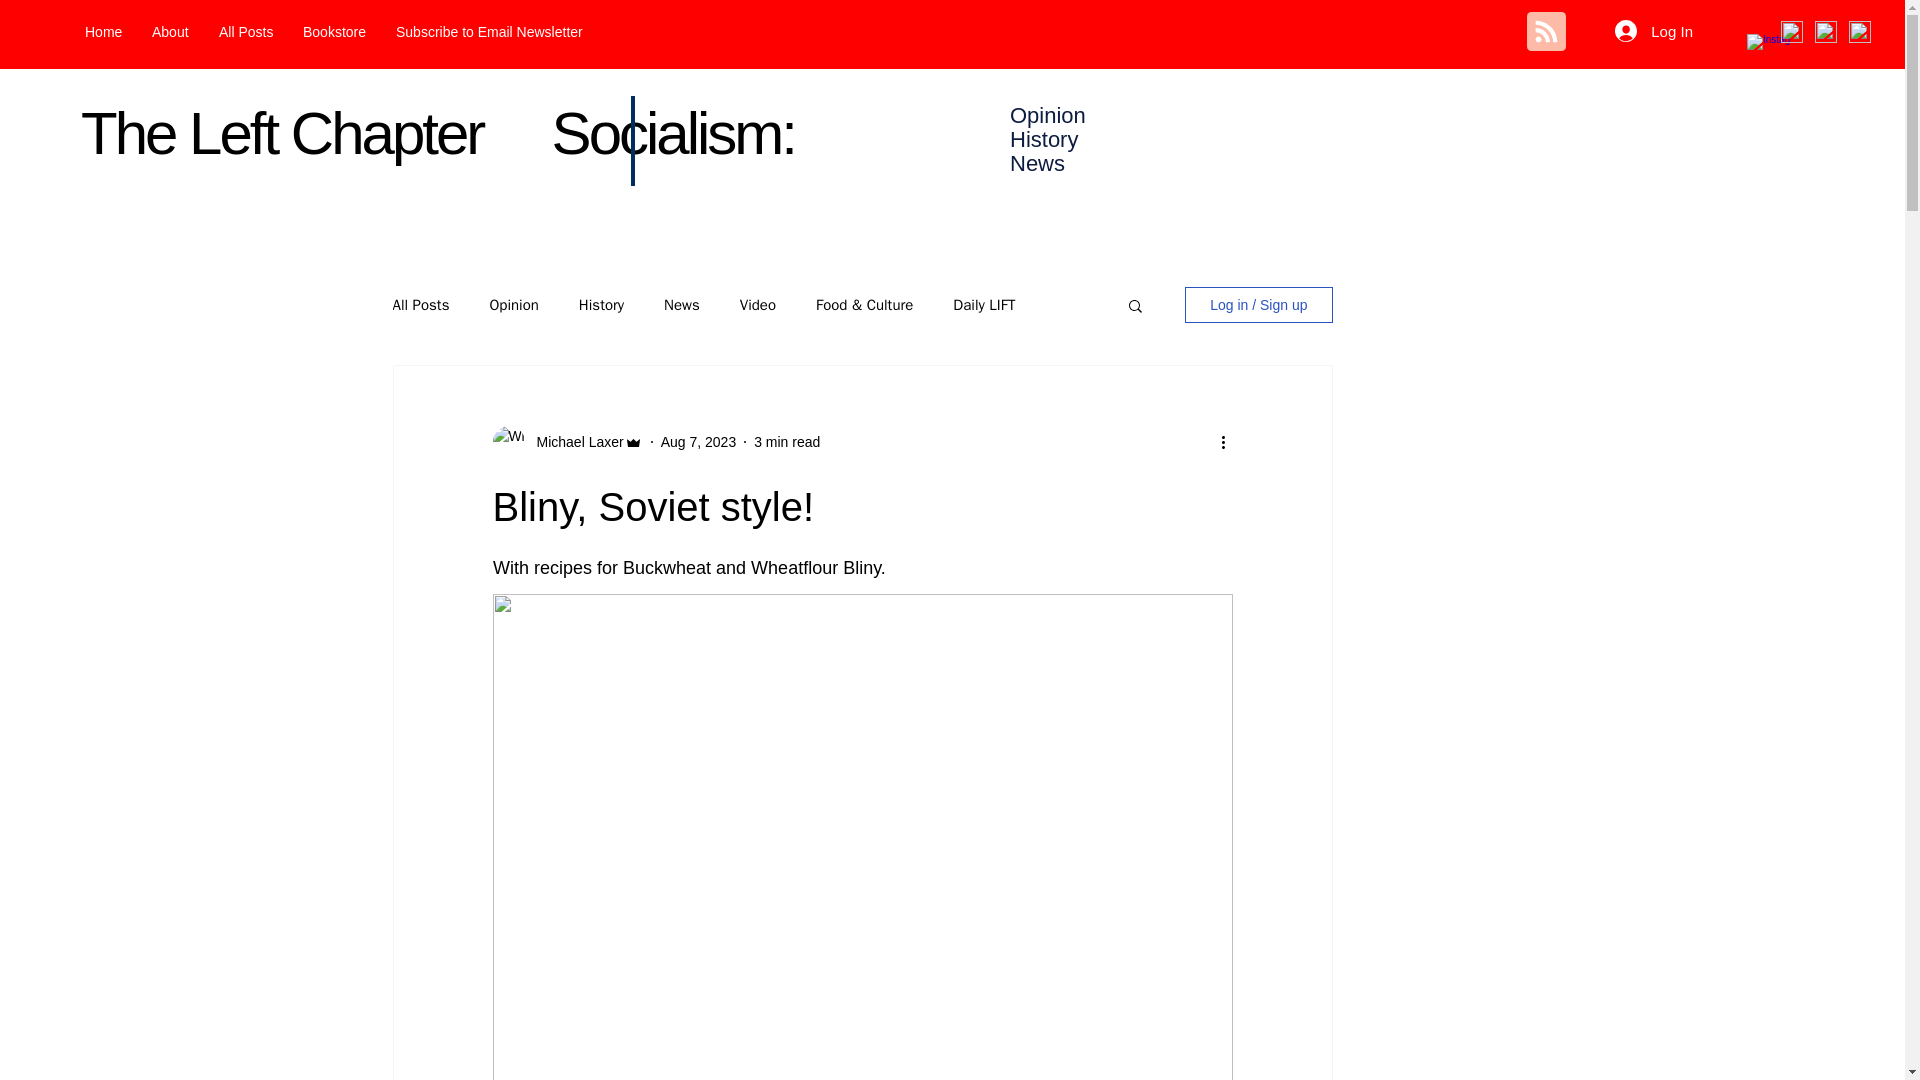 The image size is (1920, 1080). Describe the element at coordinates (698, 442) in the screenshot. I see `Aug 7, 2023` at that location.